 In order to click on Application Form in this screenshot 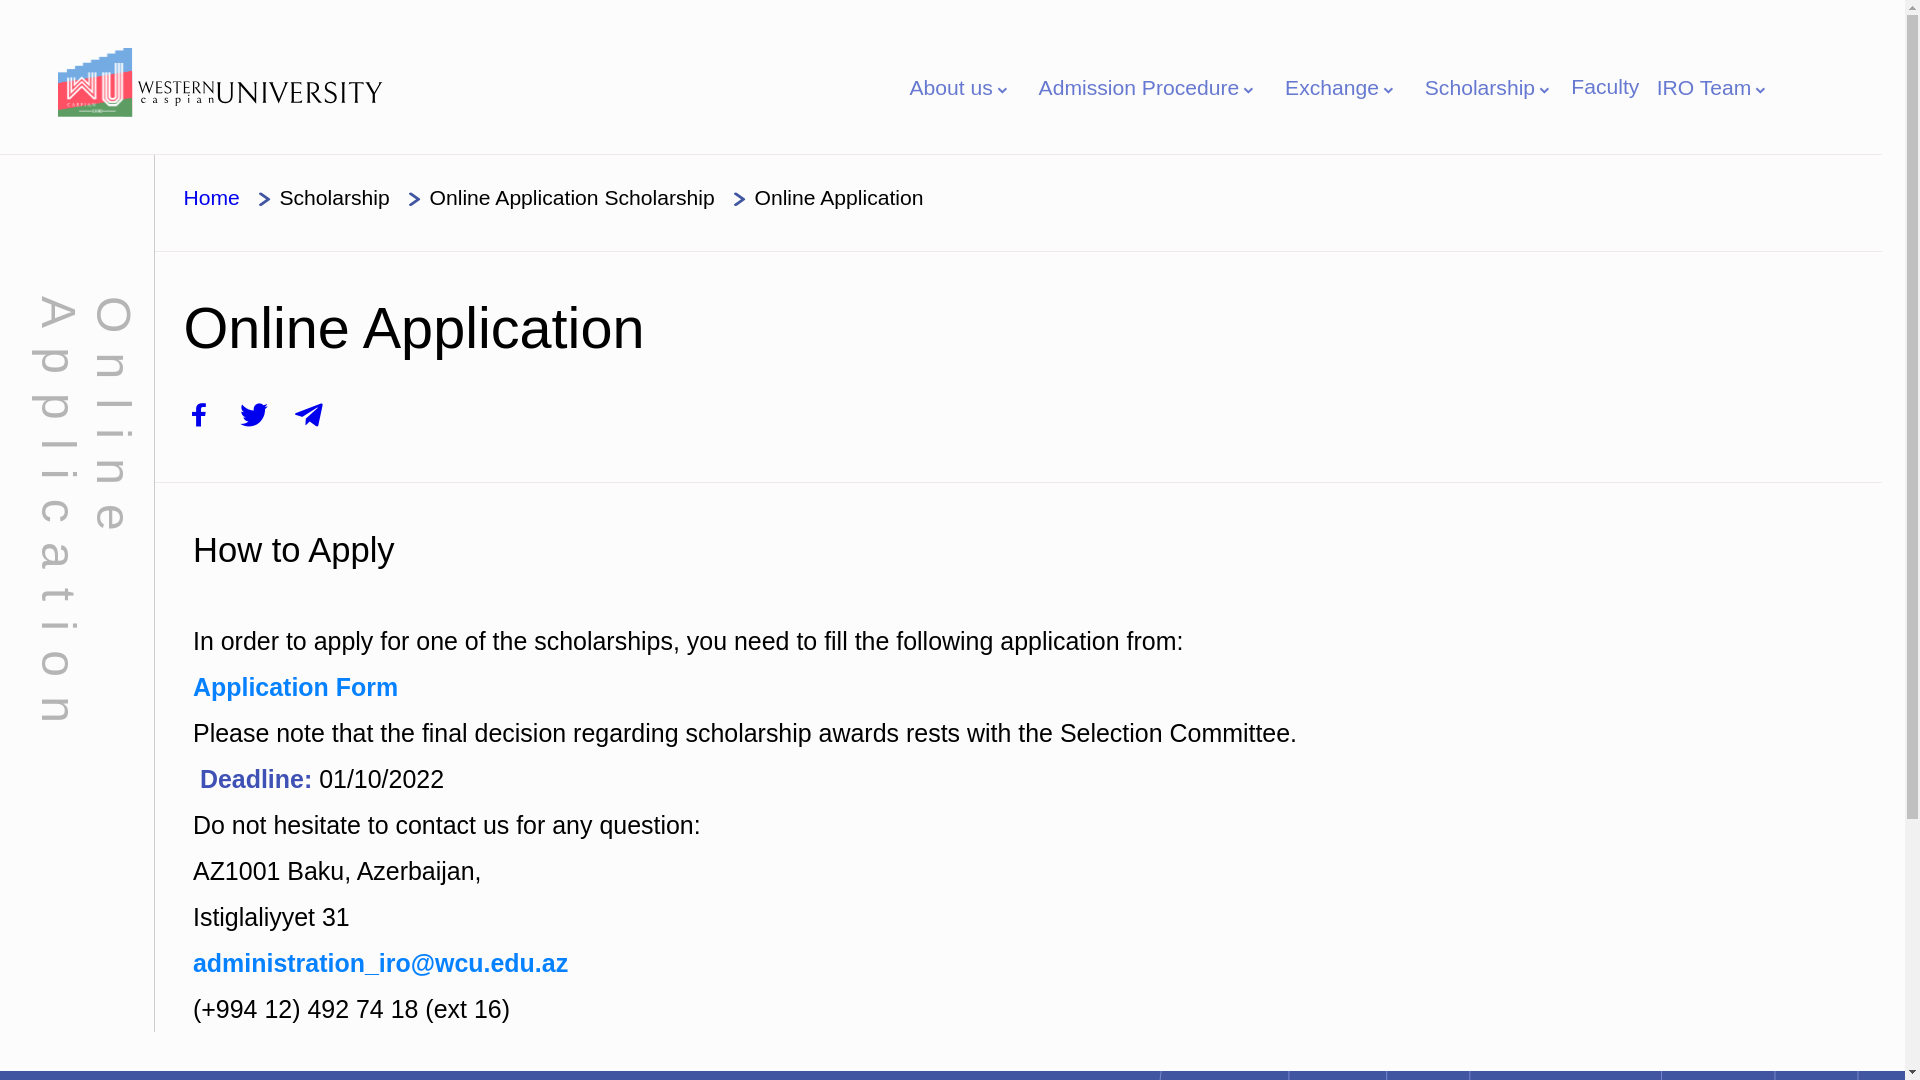, I will do `click(296, 687)`.